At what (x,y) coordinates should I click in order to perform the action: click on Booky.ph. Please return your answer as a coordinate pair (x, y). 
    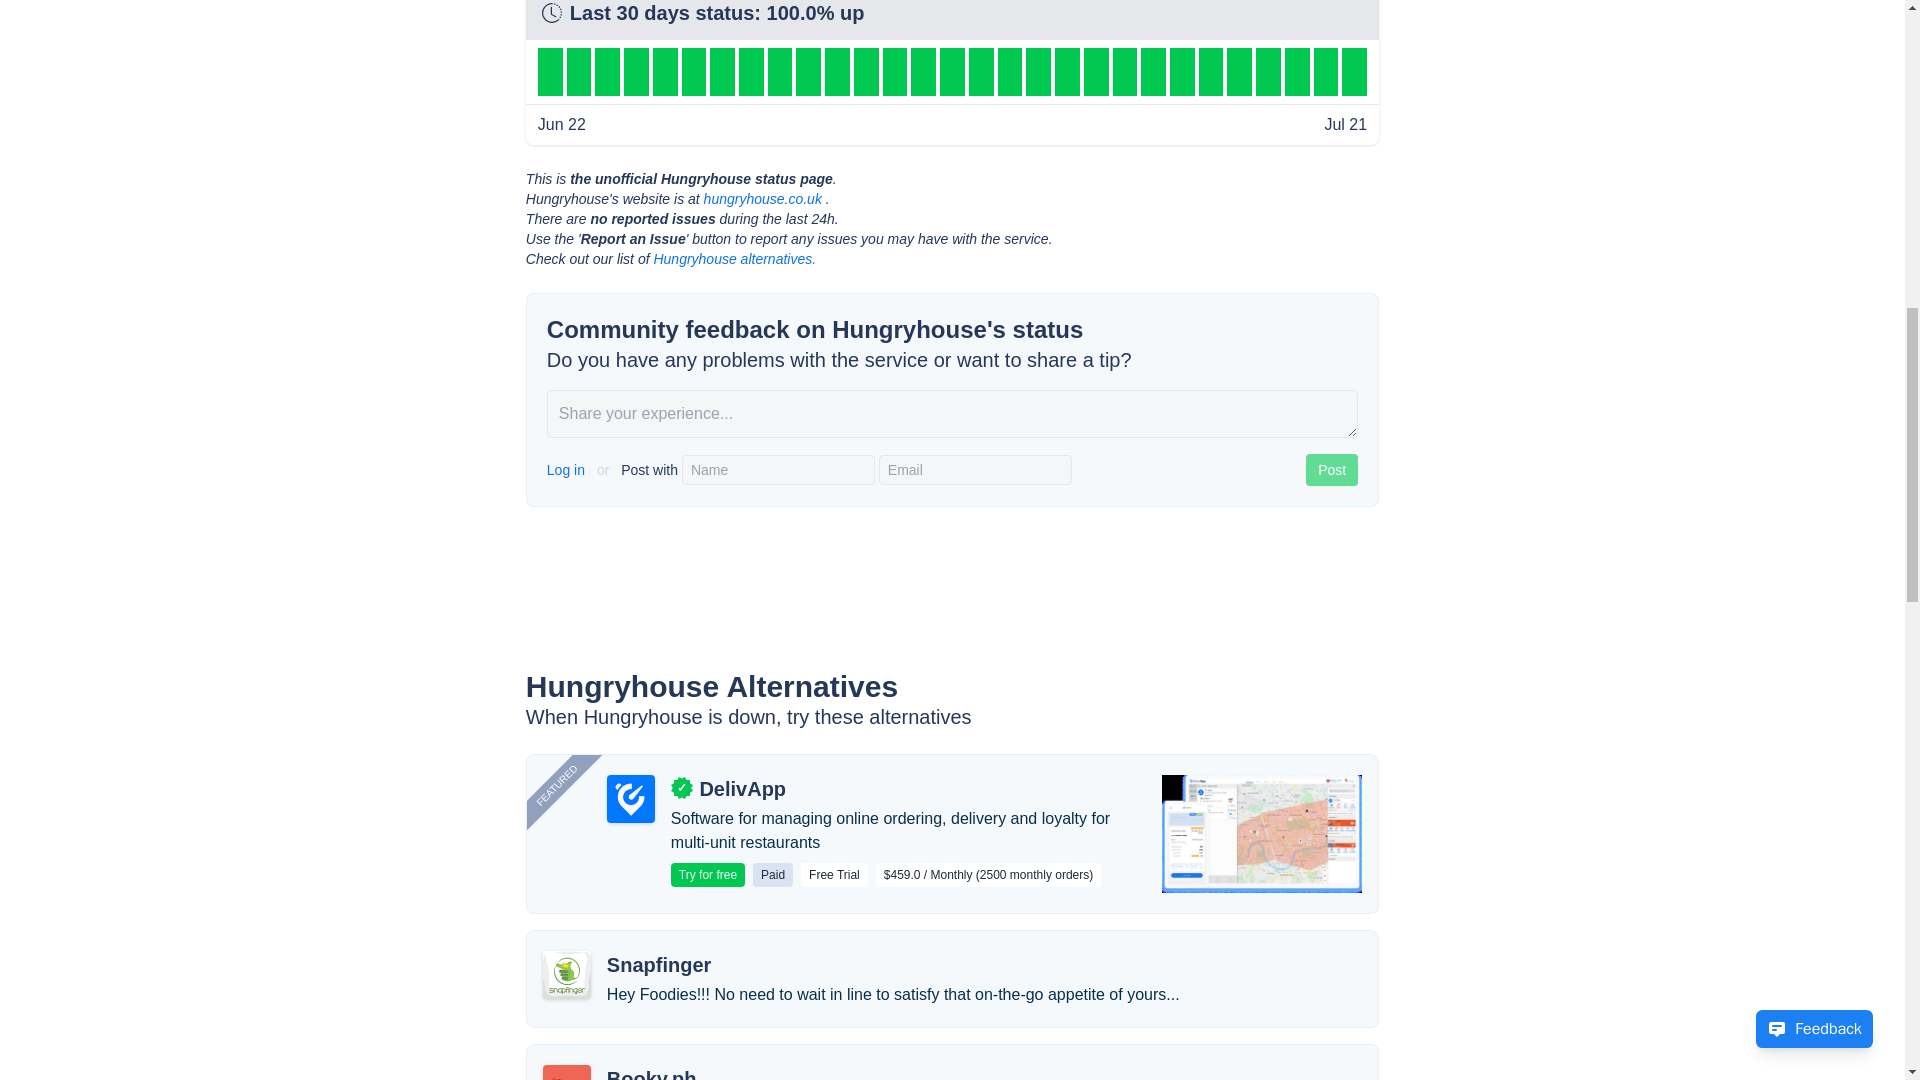
    Looking at the image, I should click on (651, 1072).